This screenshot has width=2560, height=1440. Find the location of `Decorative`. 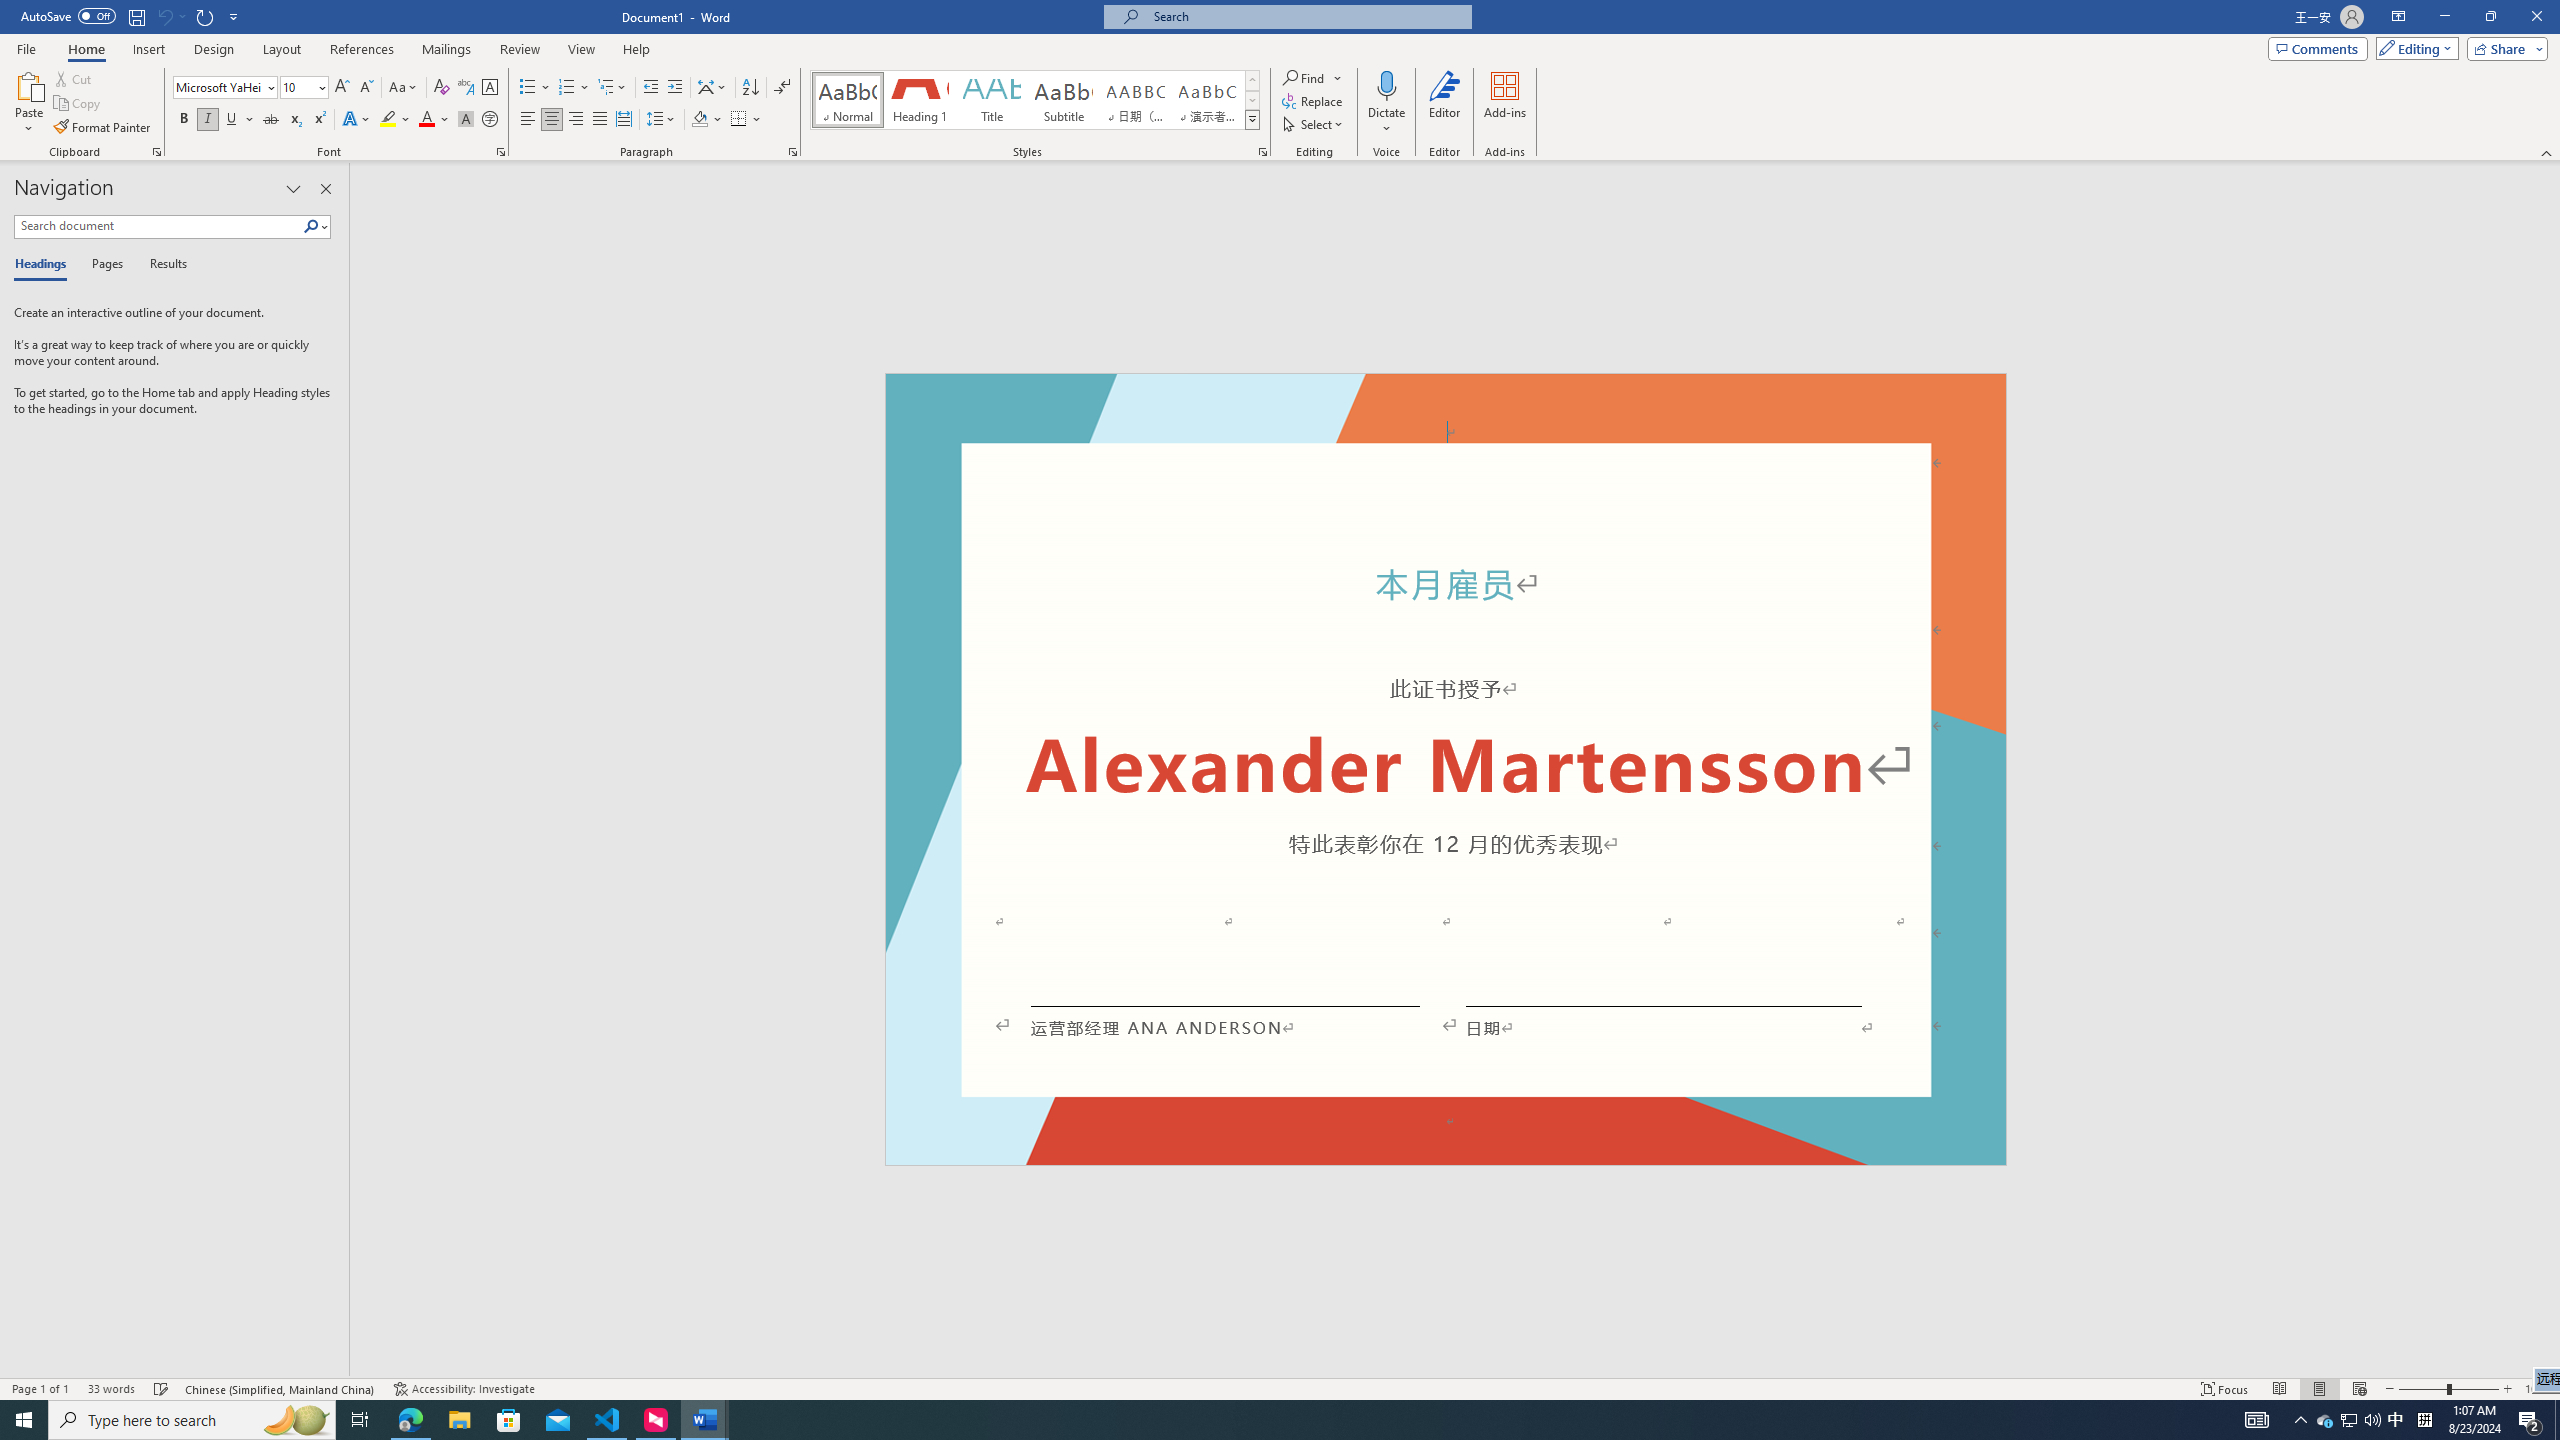

Decorative is located at coordinates (1446, 769).